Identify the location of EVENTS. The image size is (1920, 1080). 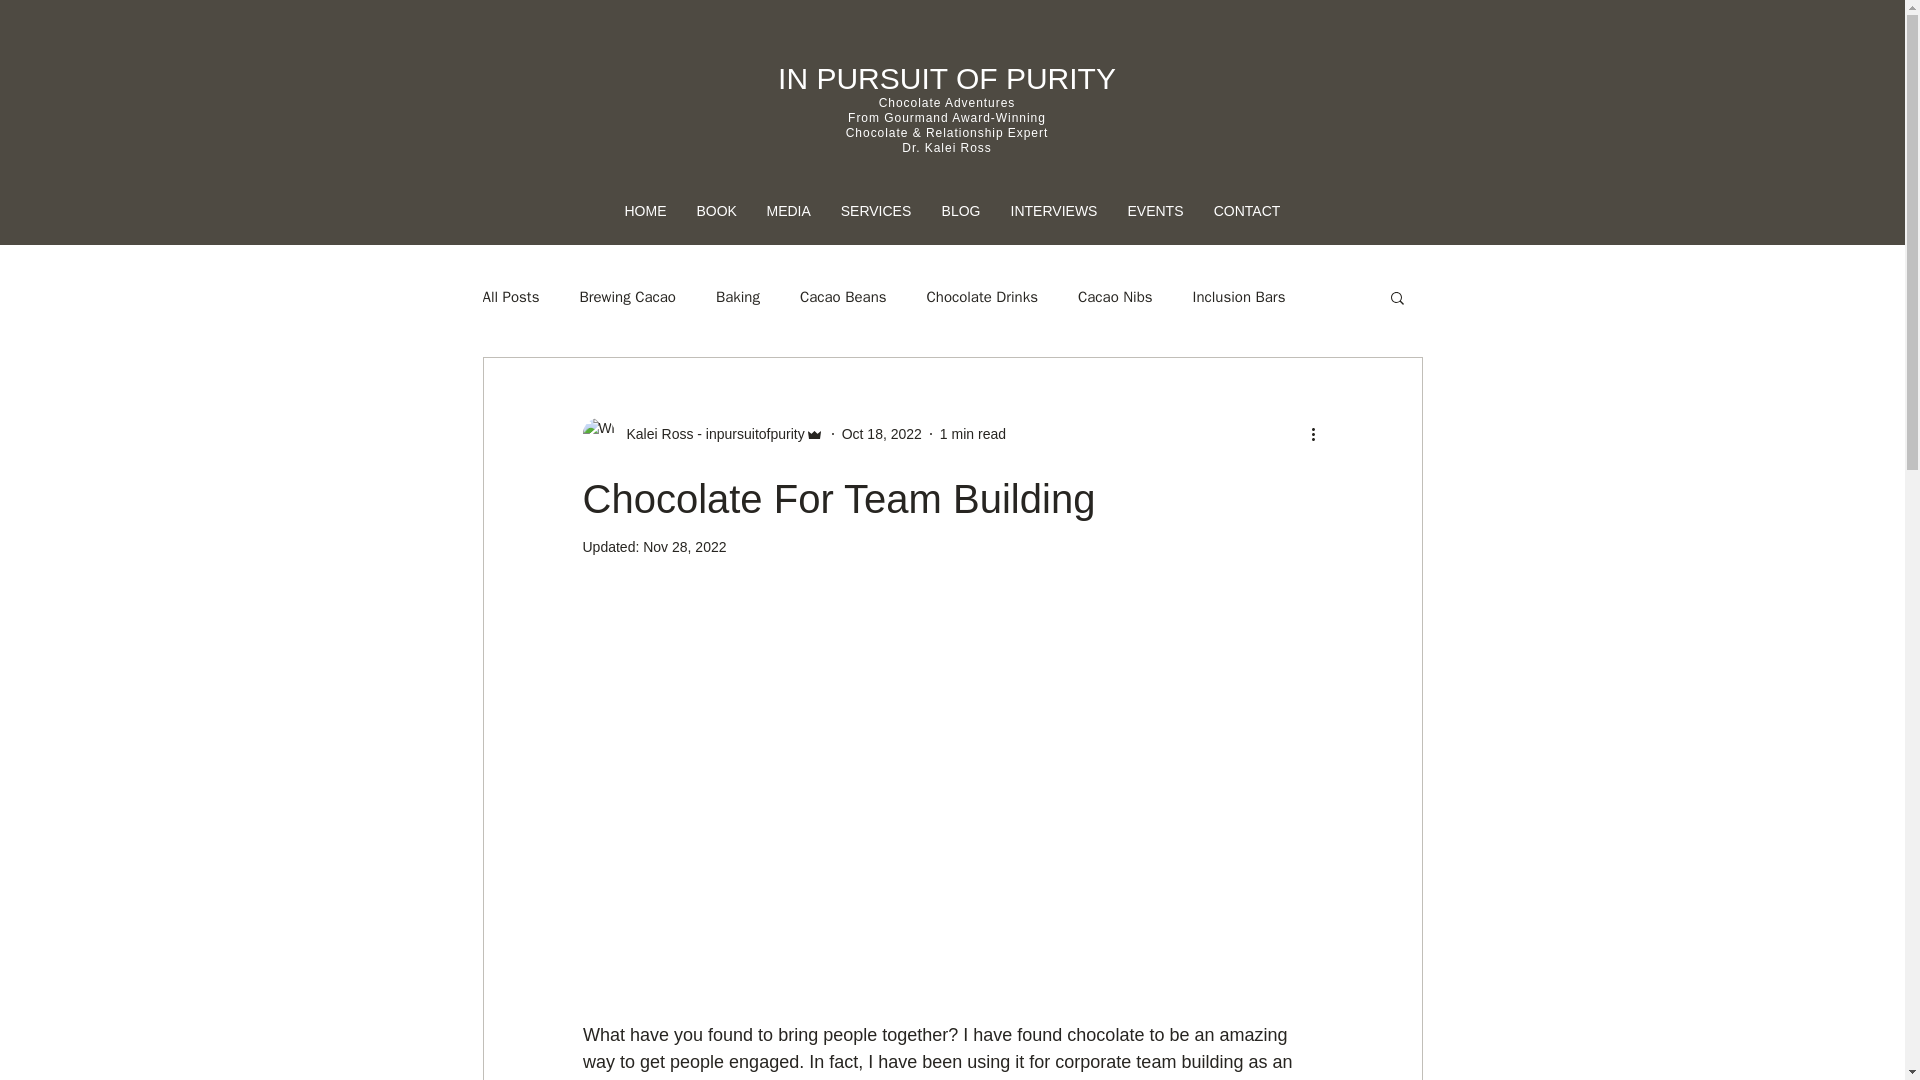
(1154, 211).